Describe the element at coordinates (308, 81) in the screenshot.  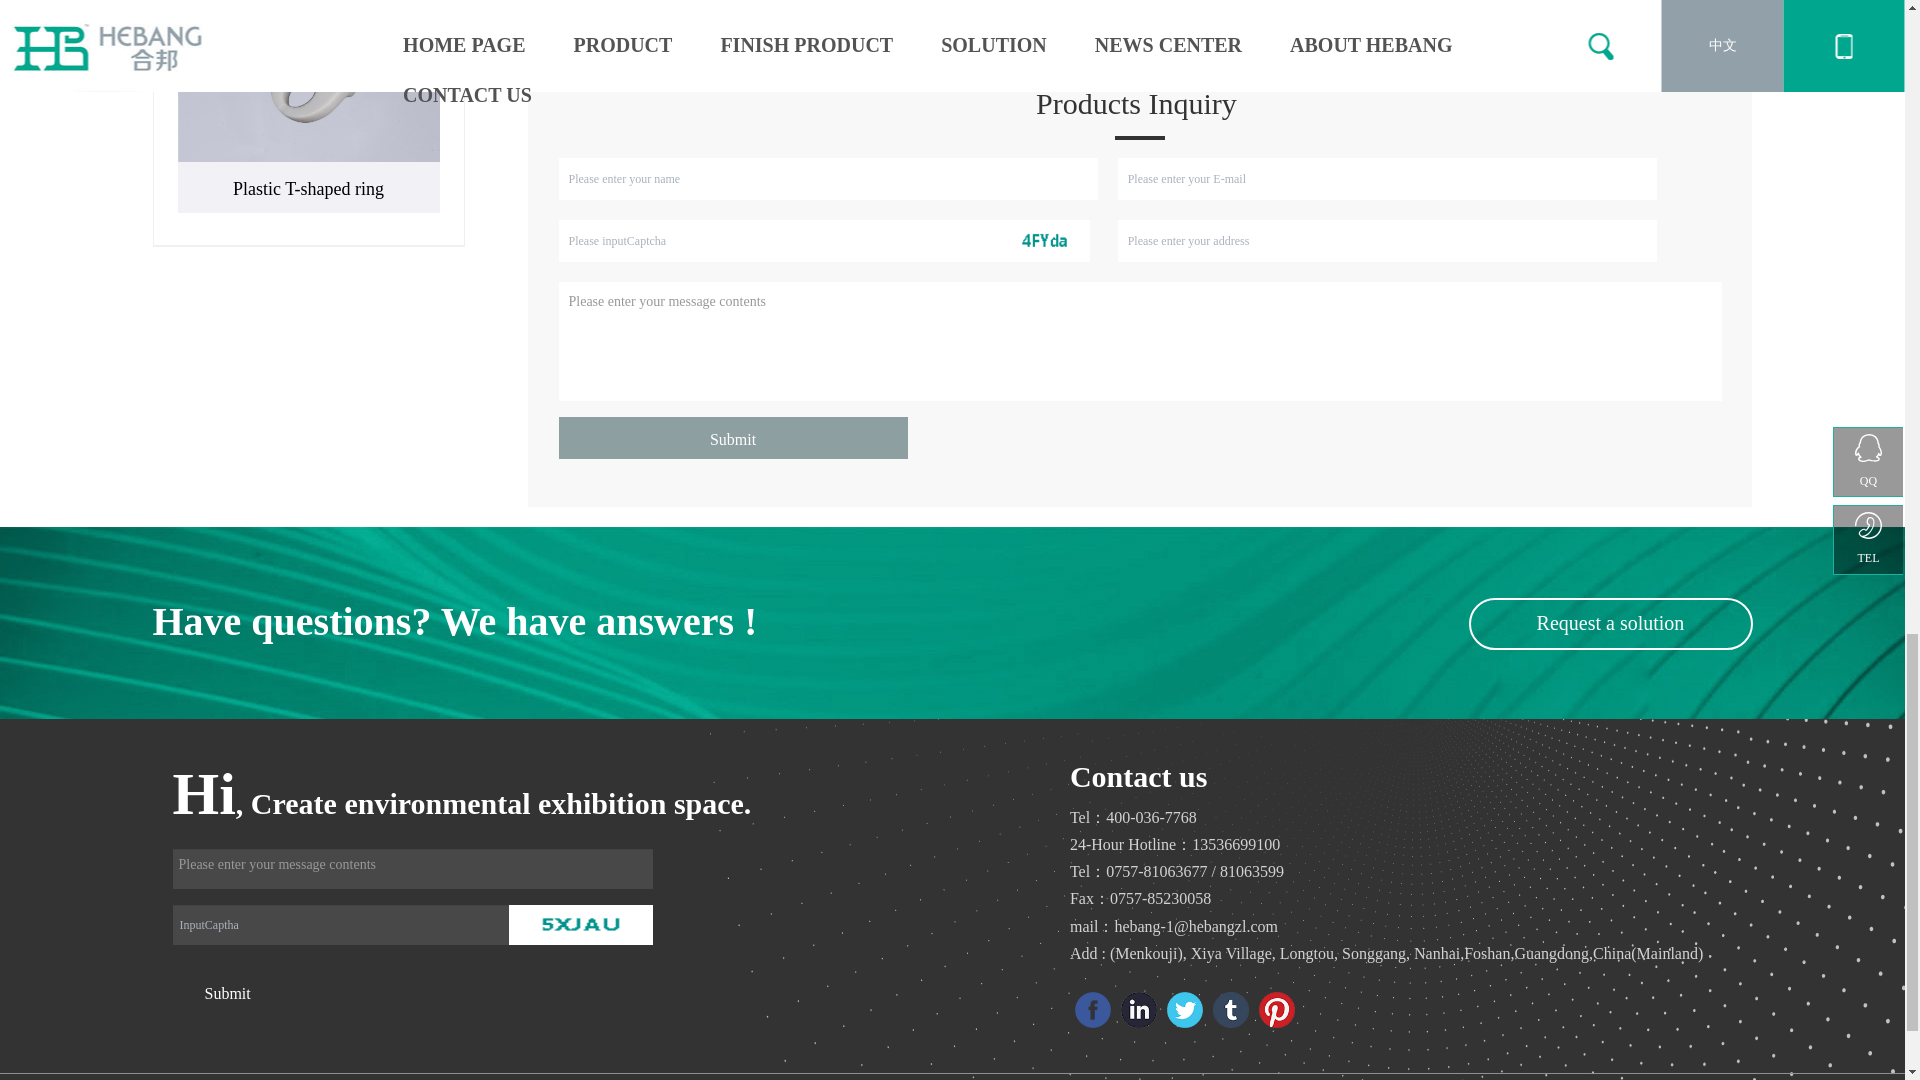
I see `Plastic T-shaped ring` at that location.